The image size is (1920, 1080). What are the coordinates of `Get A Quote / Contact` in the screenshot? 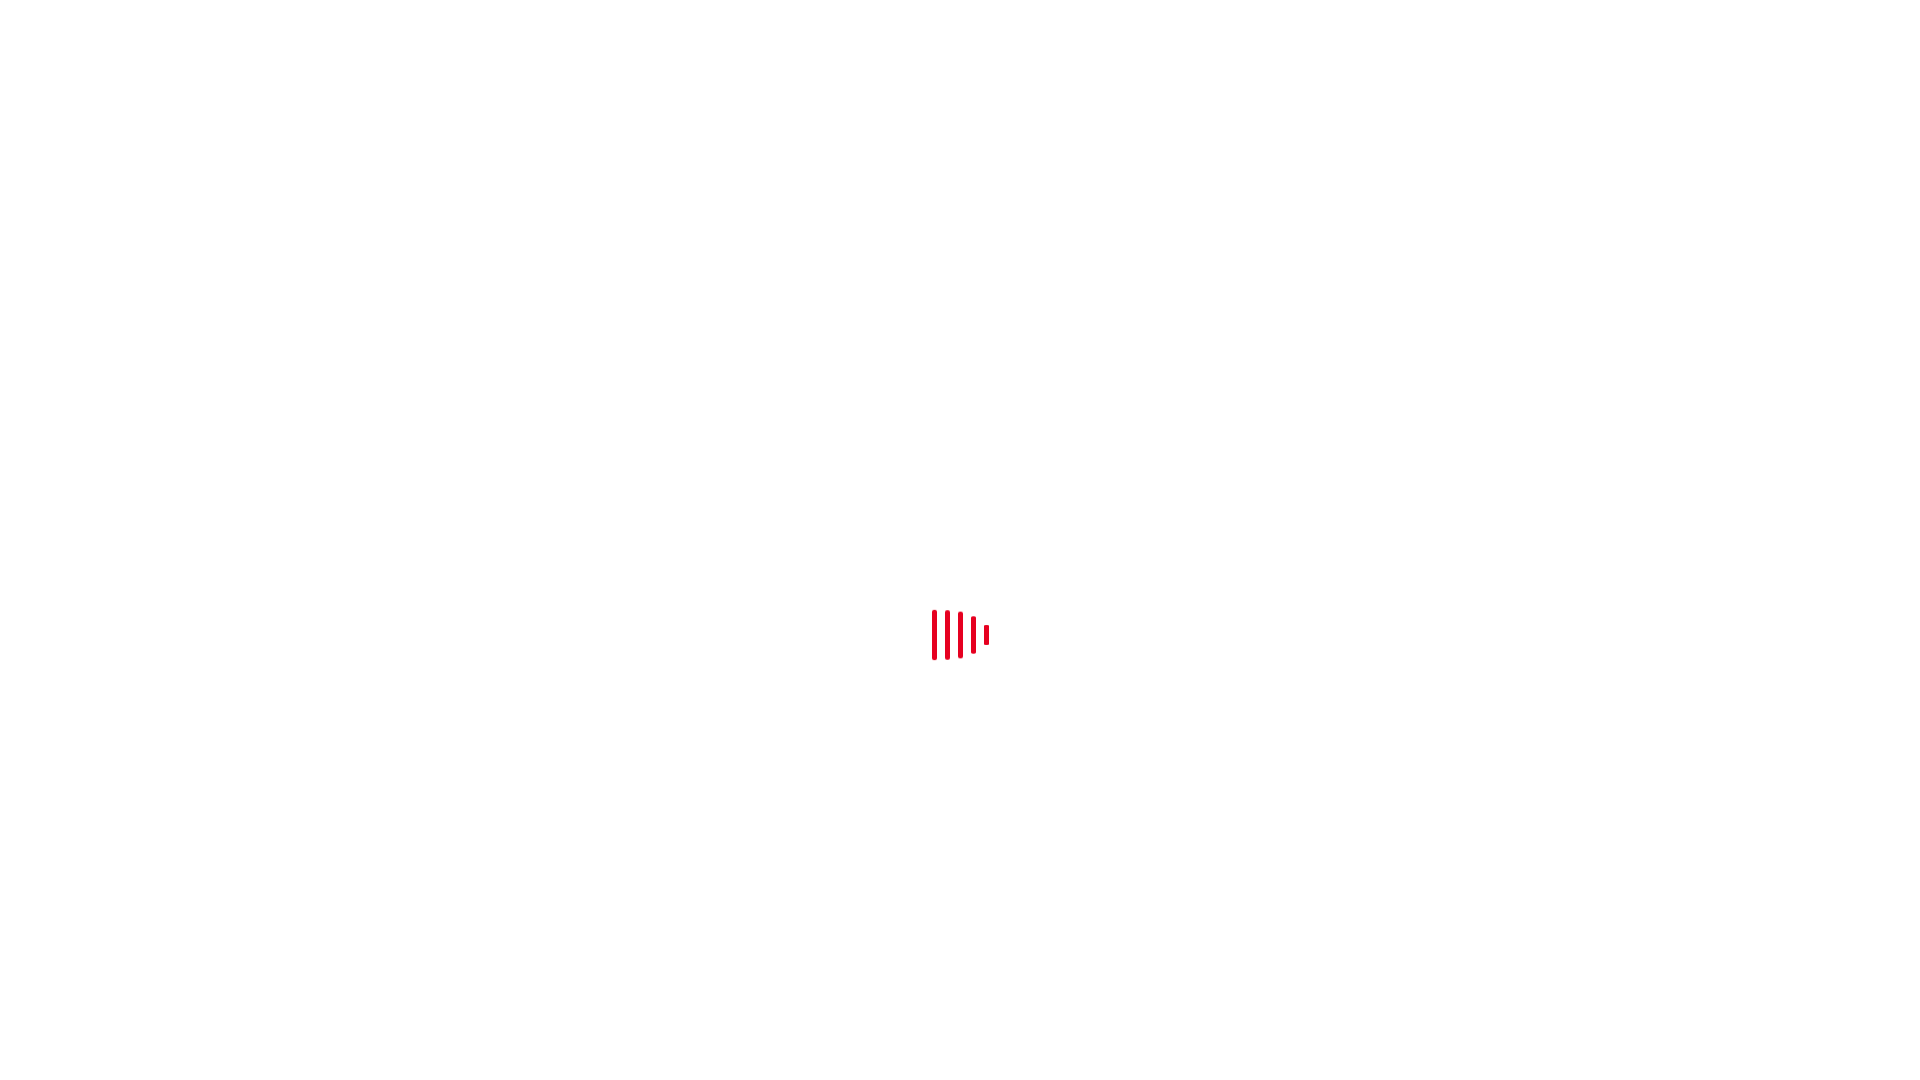 It's located at (111, 132).